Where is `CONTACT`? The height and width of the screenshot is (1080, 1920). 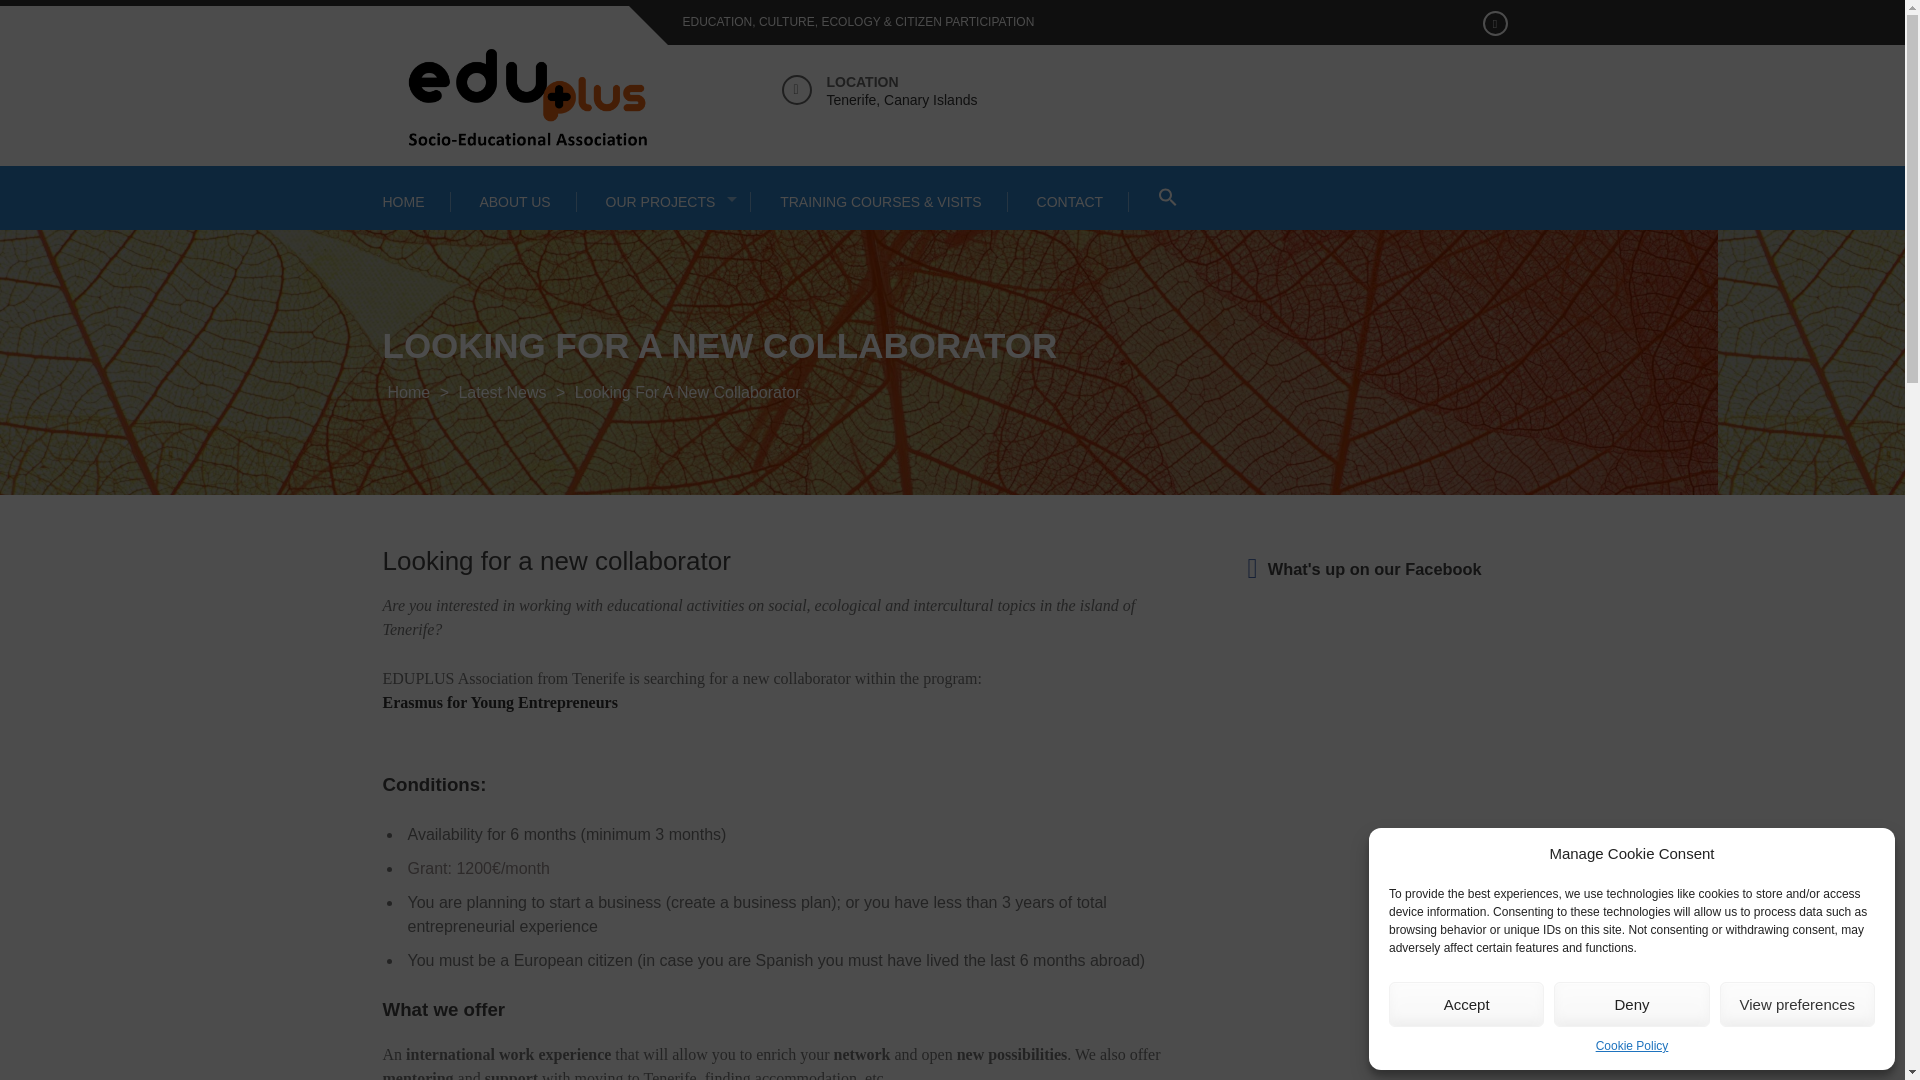
CONTACT is located at coordinates (1070, 202).